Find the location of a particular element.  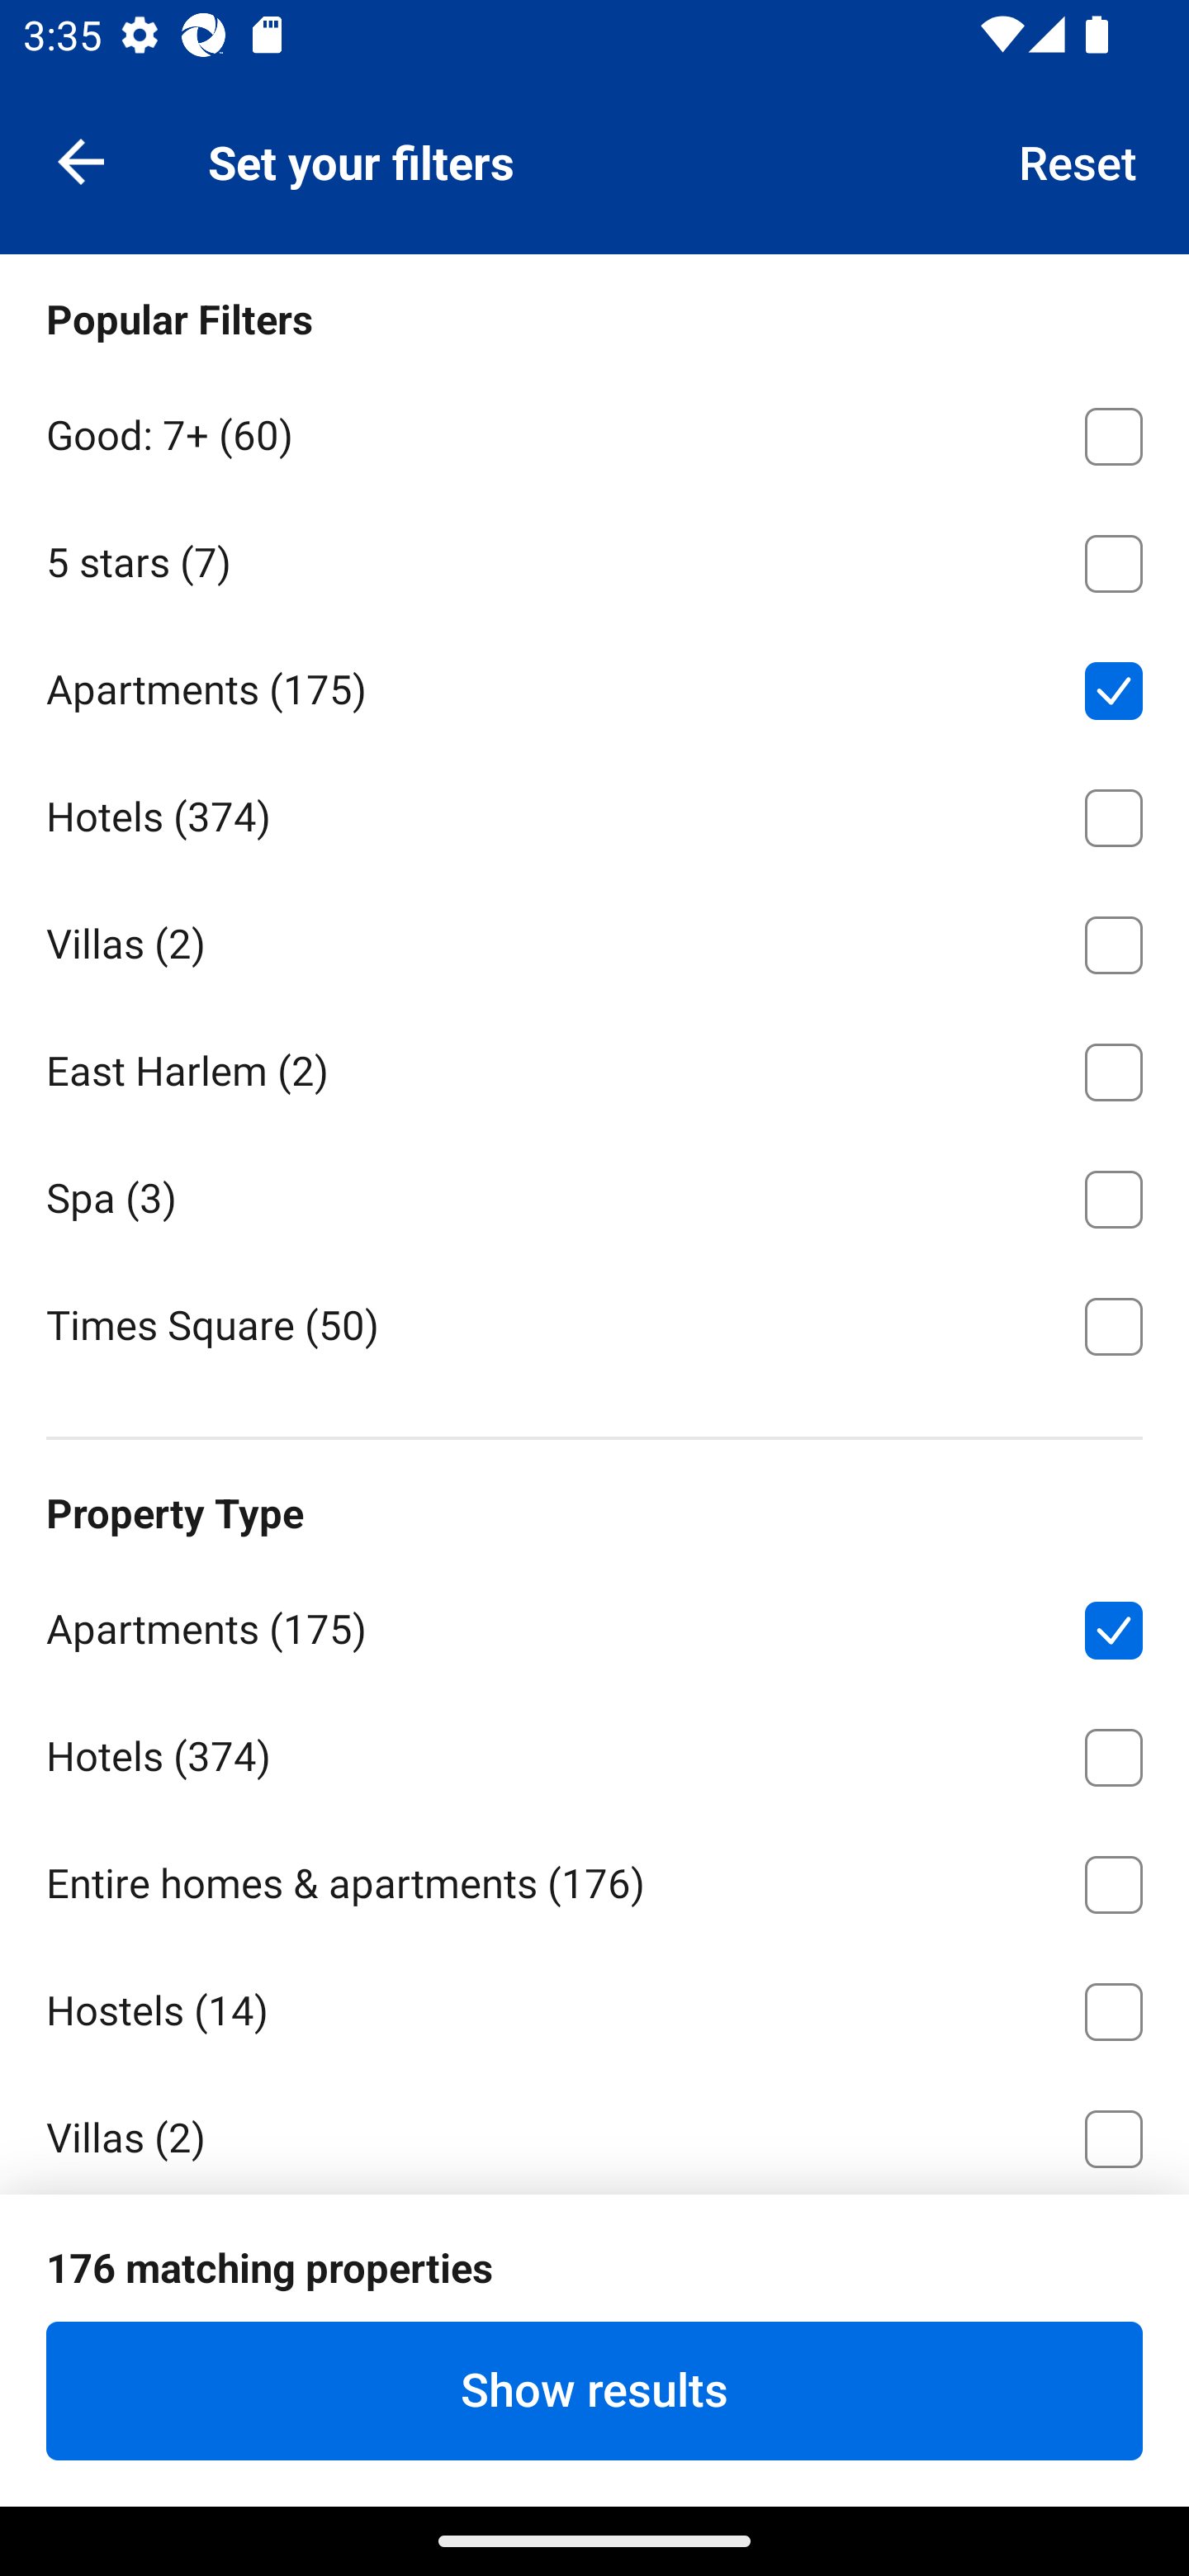

Hostels ⁦(14) is located at coordinates (594, 2006).